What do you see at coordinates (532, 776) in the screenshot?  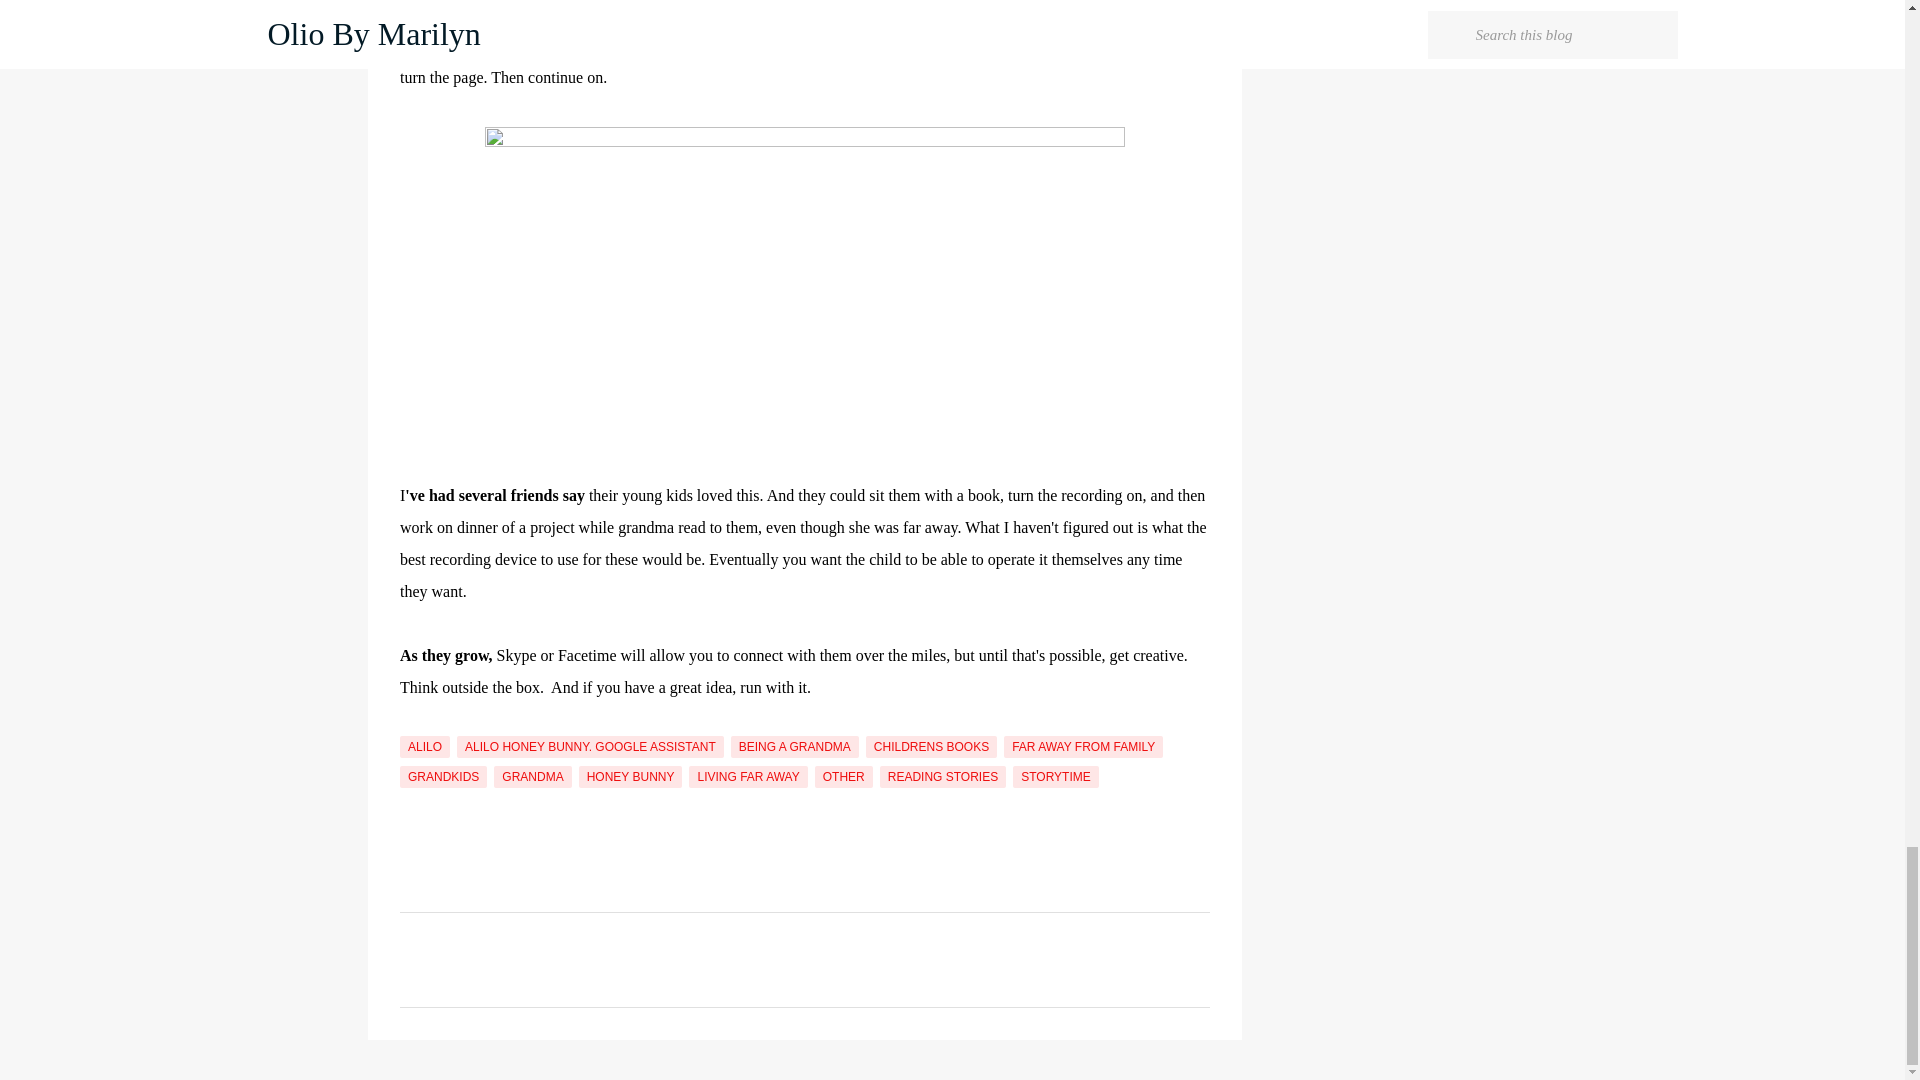 I see `GRANDMA` at bounding box center [532, 776].